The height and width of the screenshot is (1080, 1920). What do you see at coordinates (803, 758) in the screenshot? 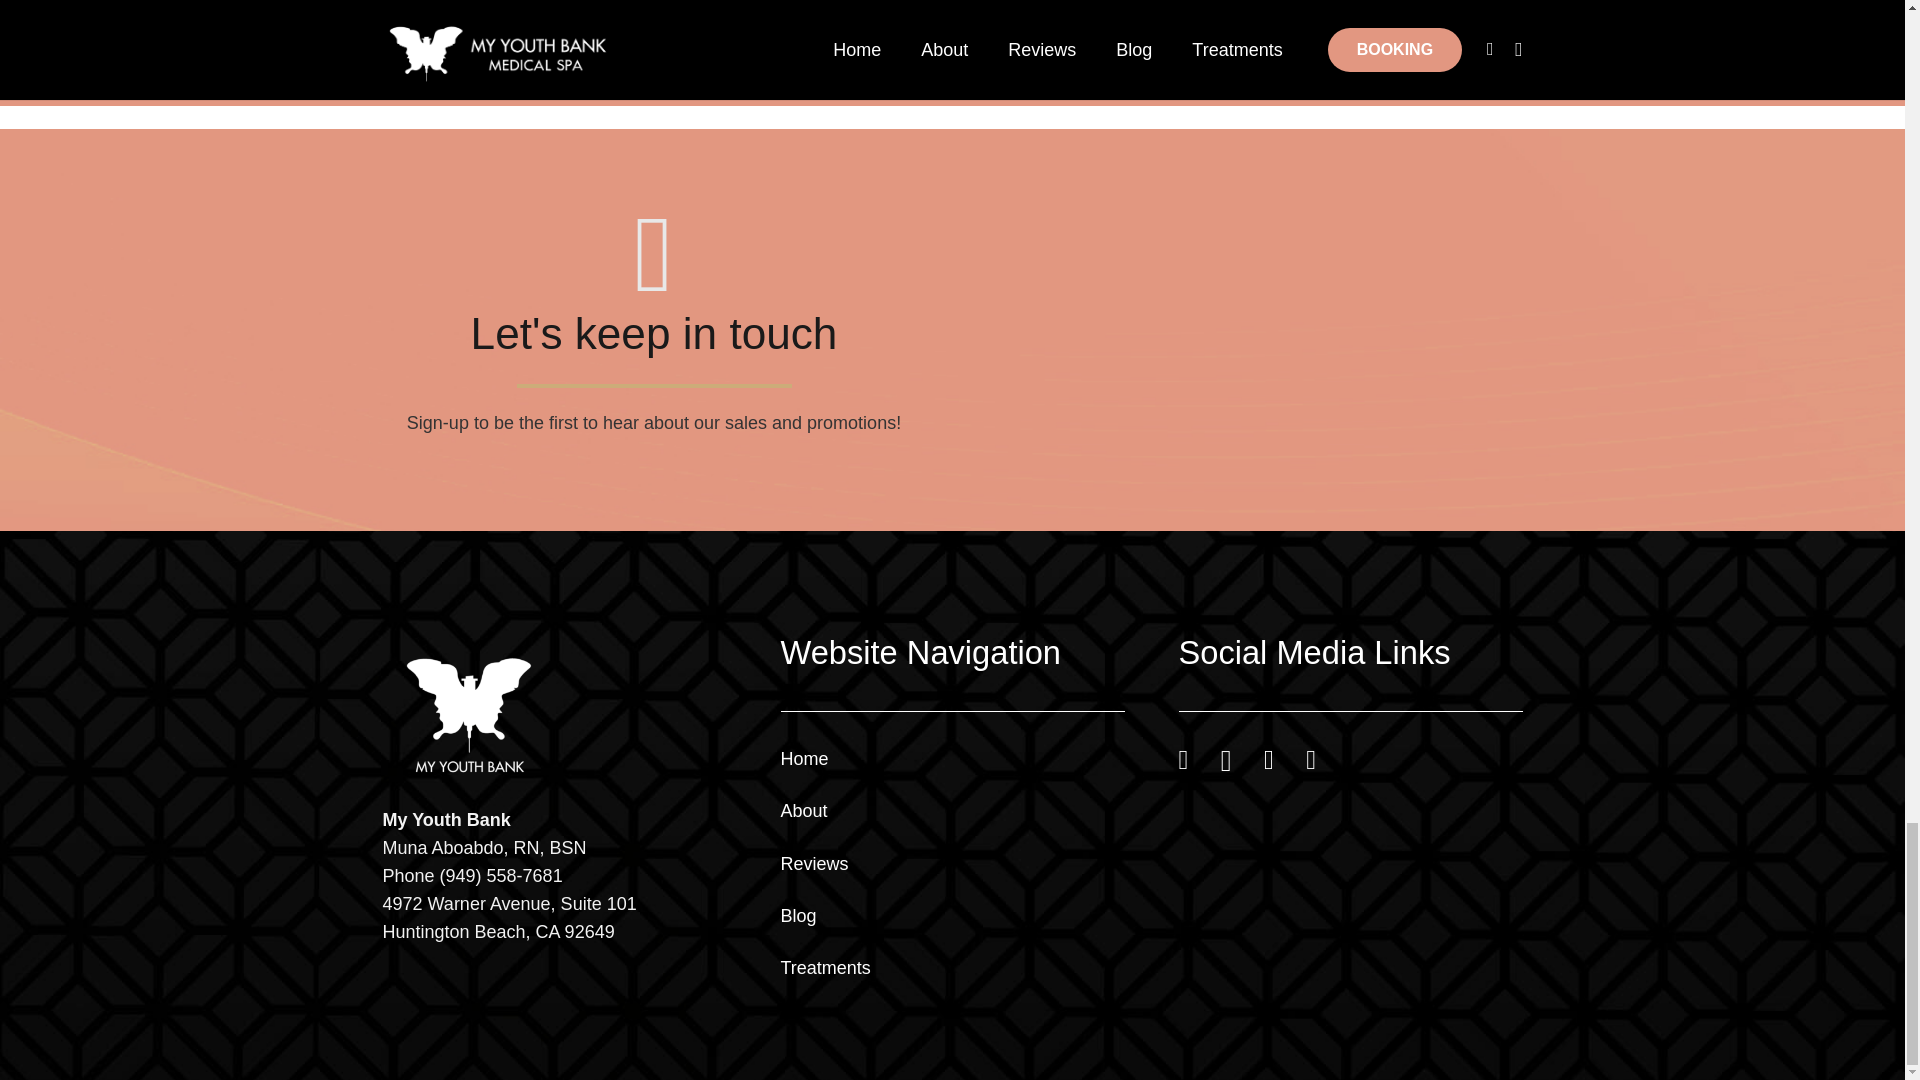
I see `Home` at bounding box center [803, 758].